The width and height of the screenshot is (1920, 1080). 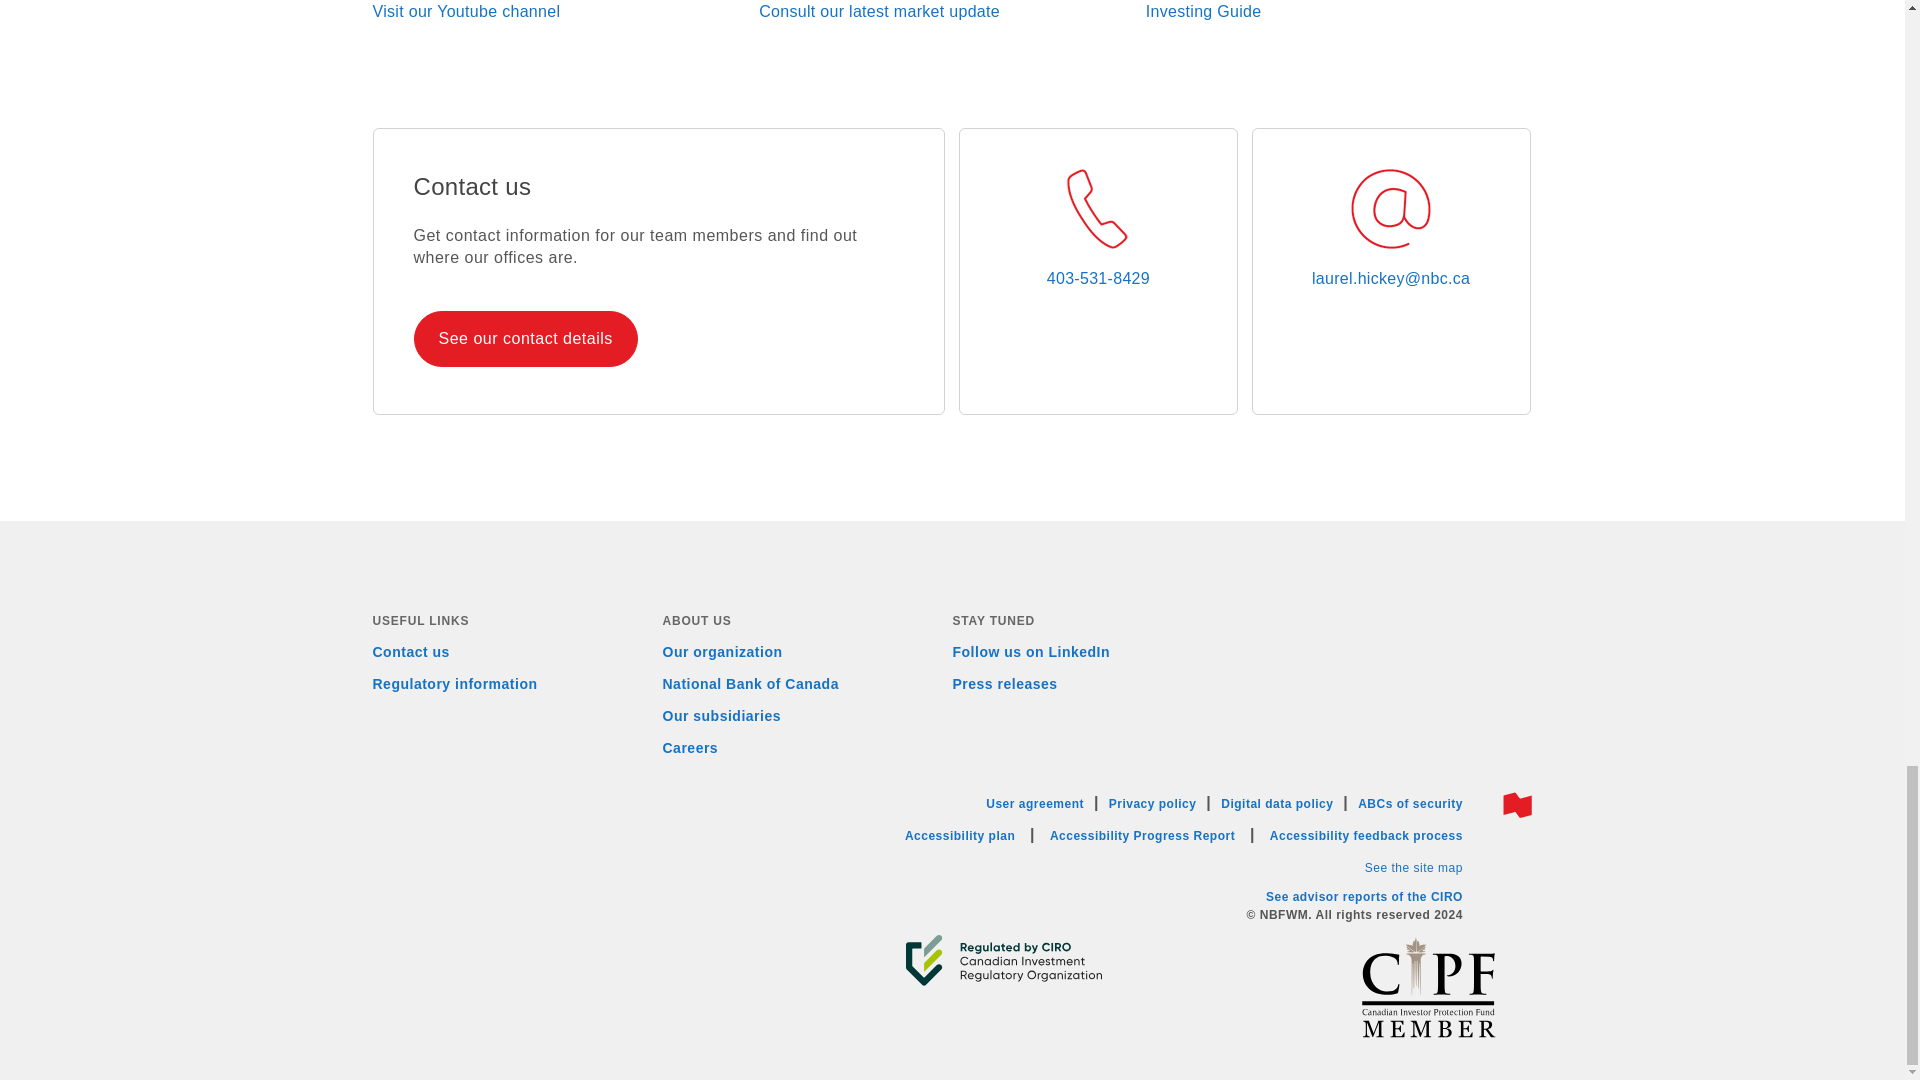 I want to click on Regulatory information, so click(x=454, y=684).